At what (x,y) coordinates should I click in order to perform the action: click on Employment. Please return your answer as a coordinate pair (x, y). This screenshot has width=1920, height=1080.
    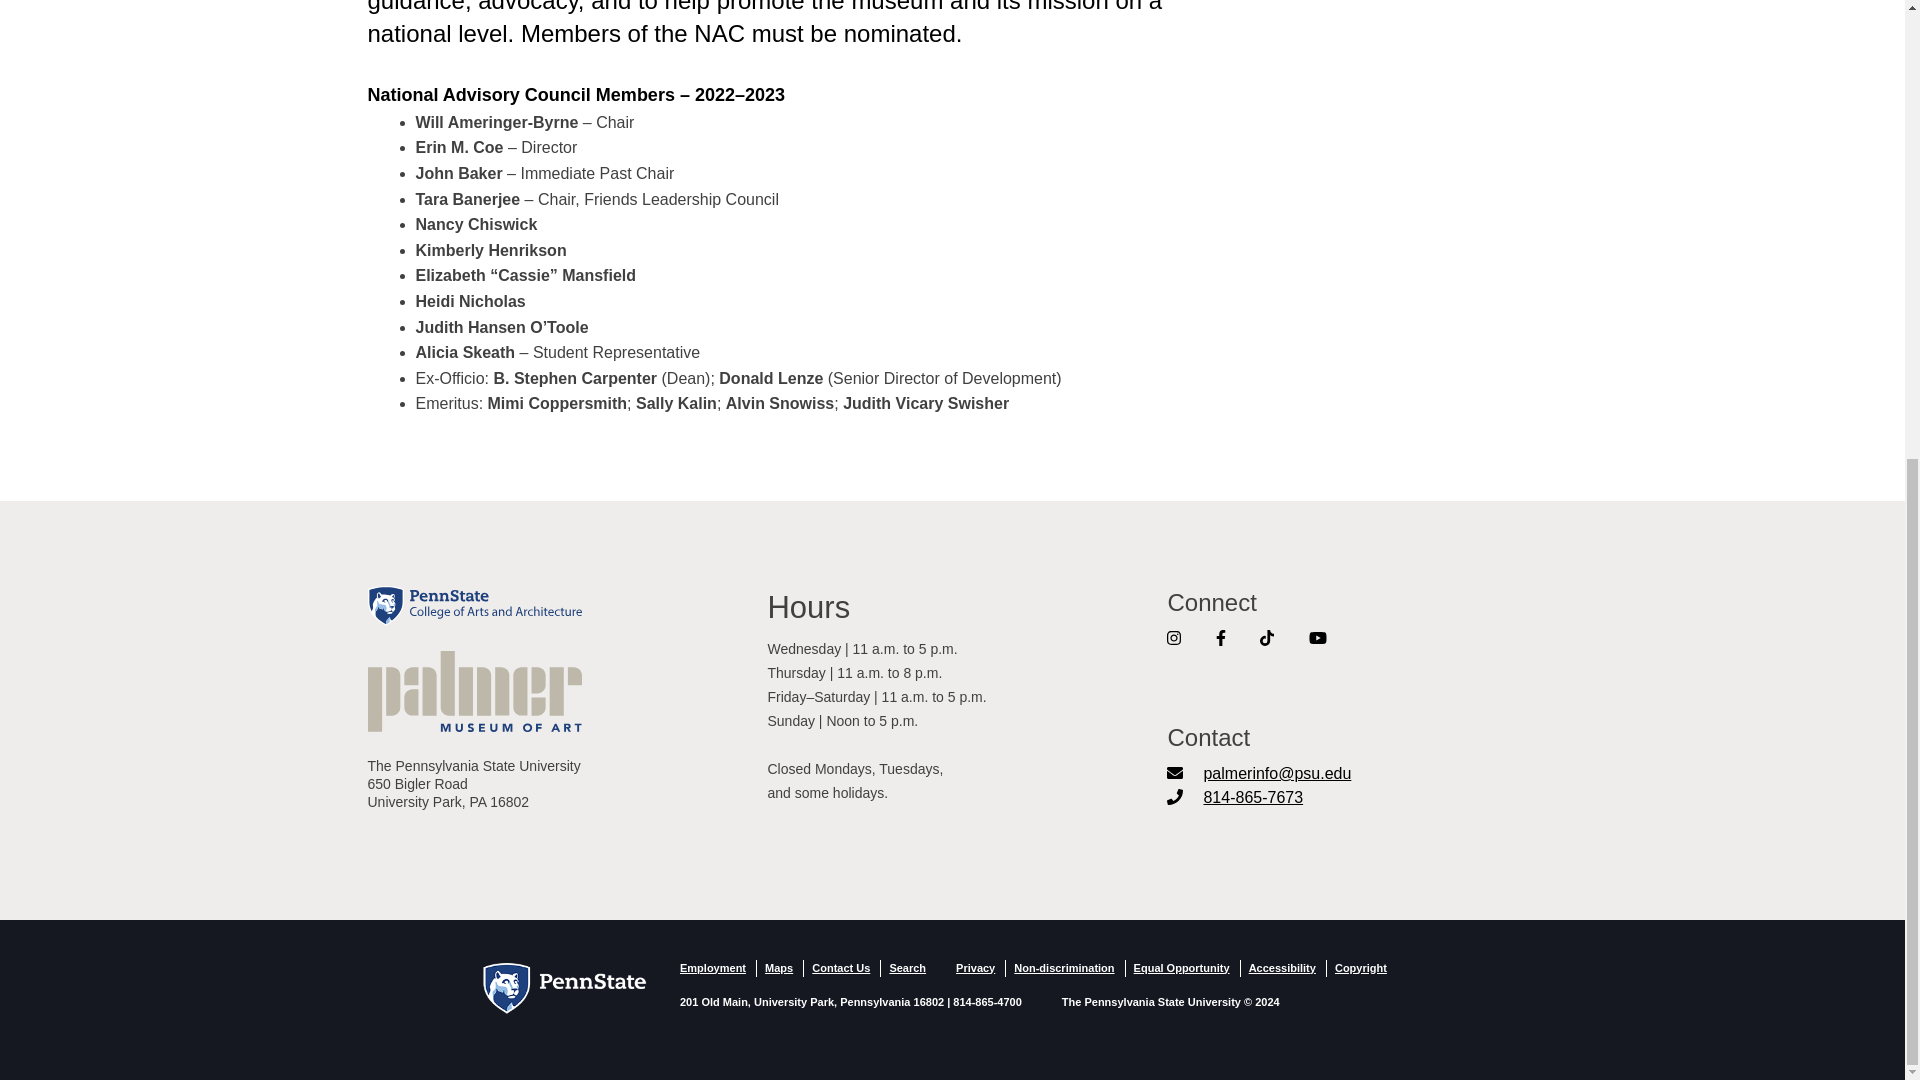
    Looking at the image, I should click on (712, 968).